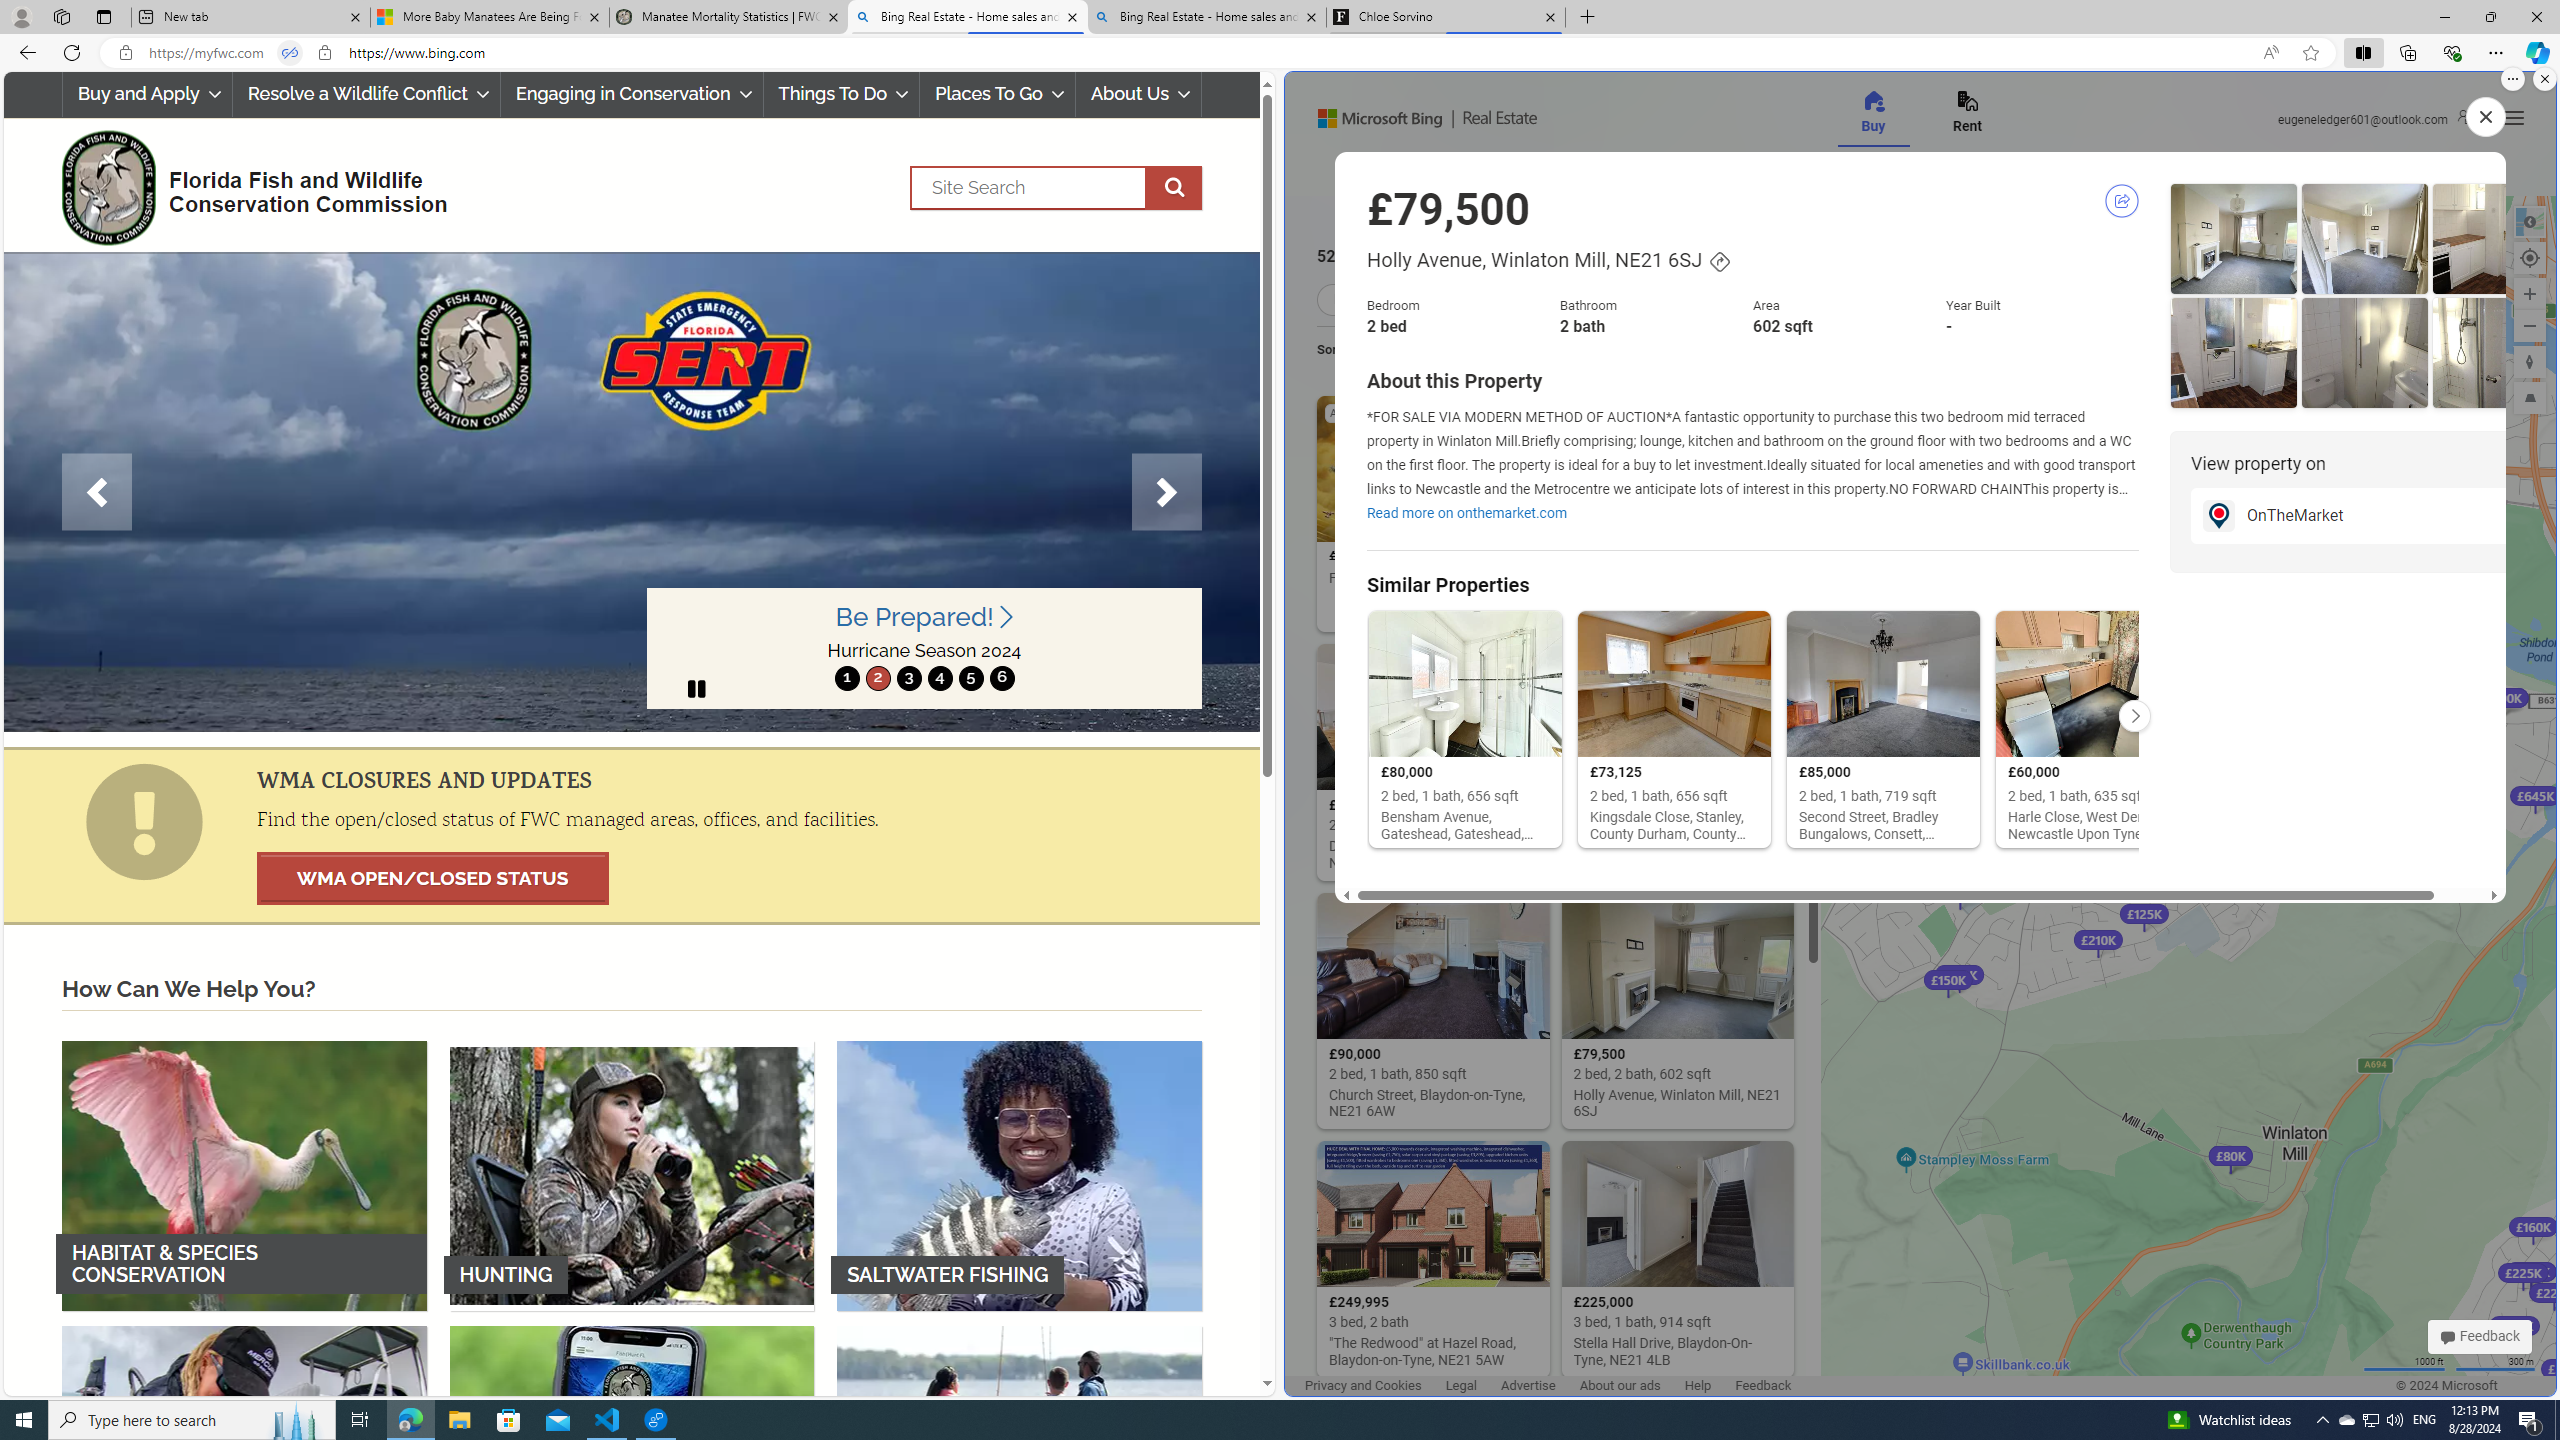 Image resolution: width=2560 pixels, height=1440 pixels. Describe the element at coordinates (244, 1460) in the screenshot. I see `FRESHWATER FISHING` at that location.